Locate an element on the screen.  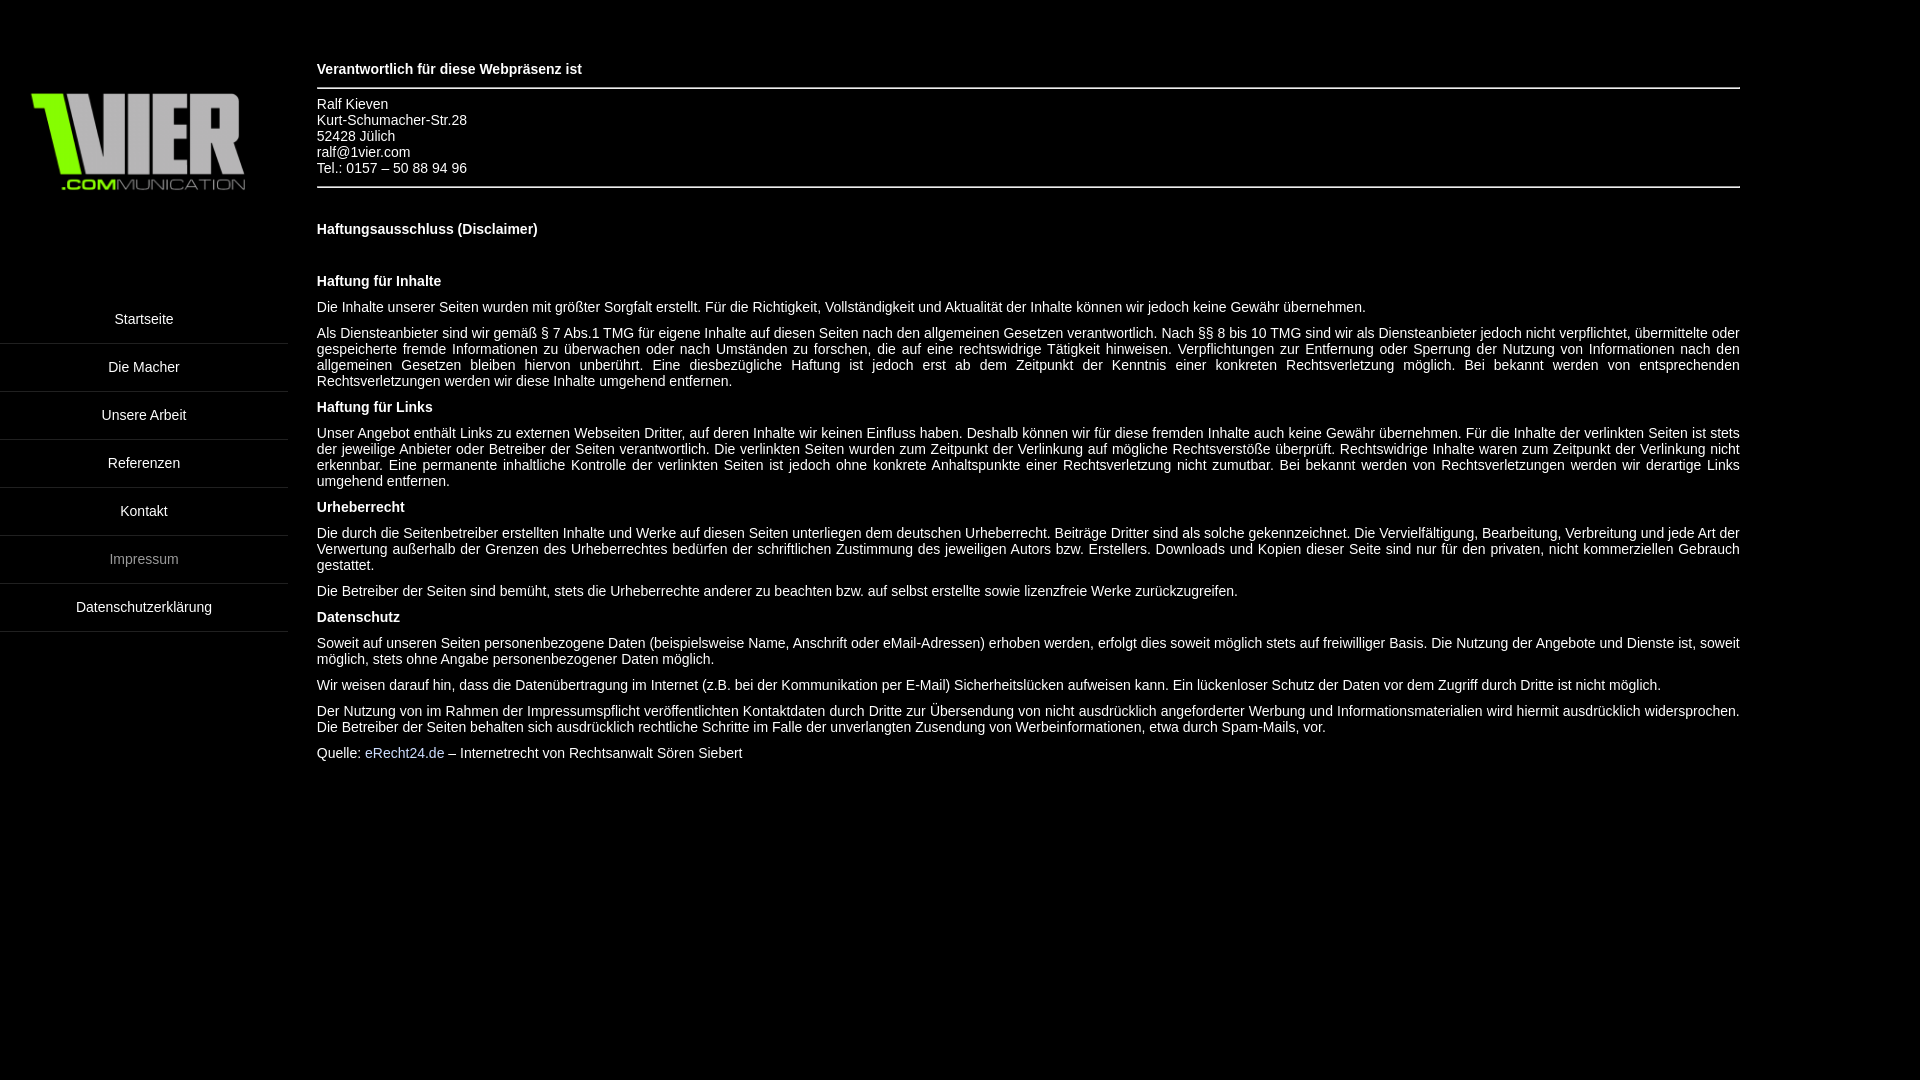
Die Macher is located at coordinates (144, 368).